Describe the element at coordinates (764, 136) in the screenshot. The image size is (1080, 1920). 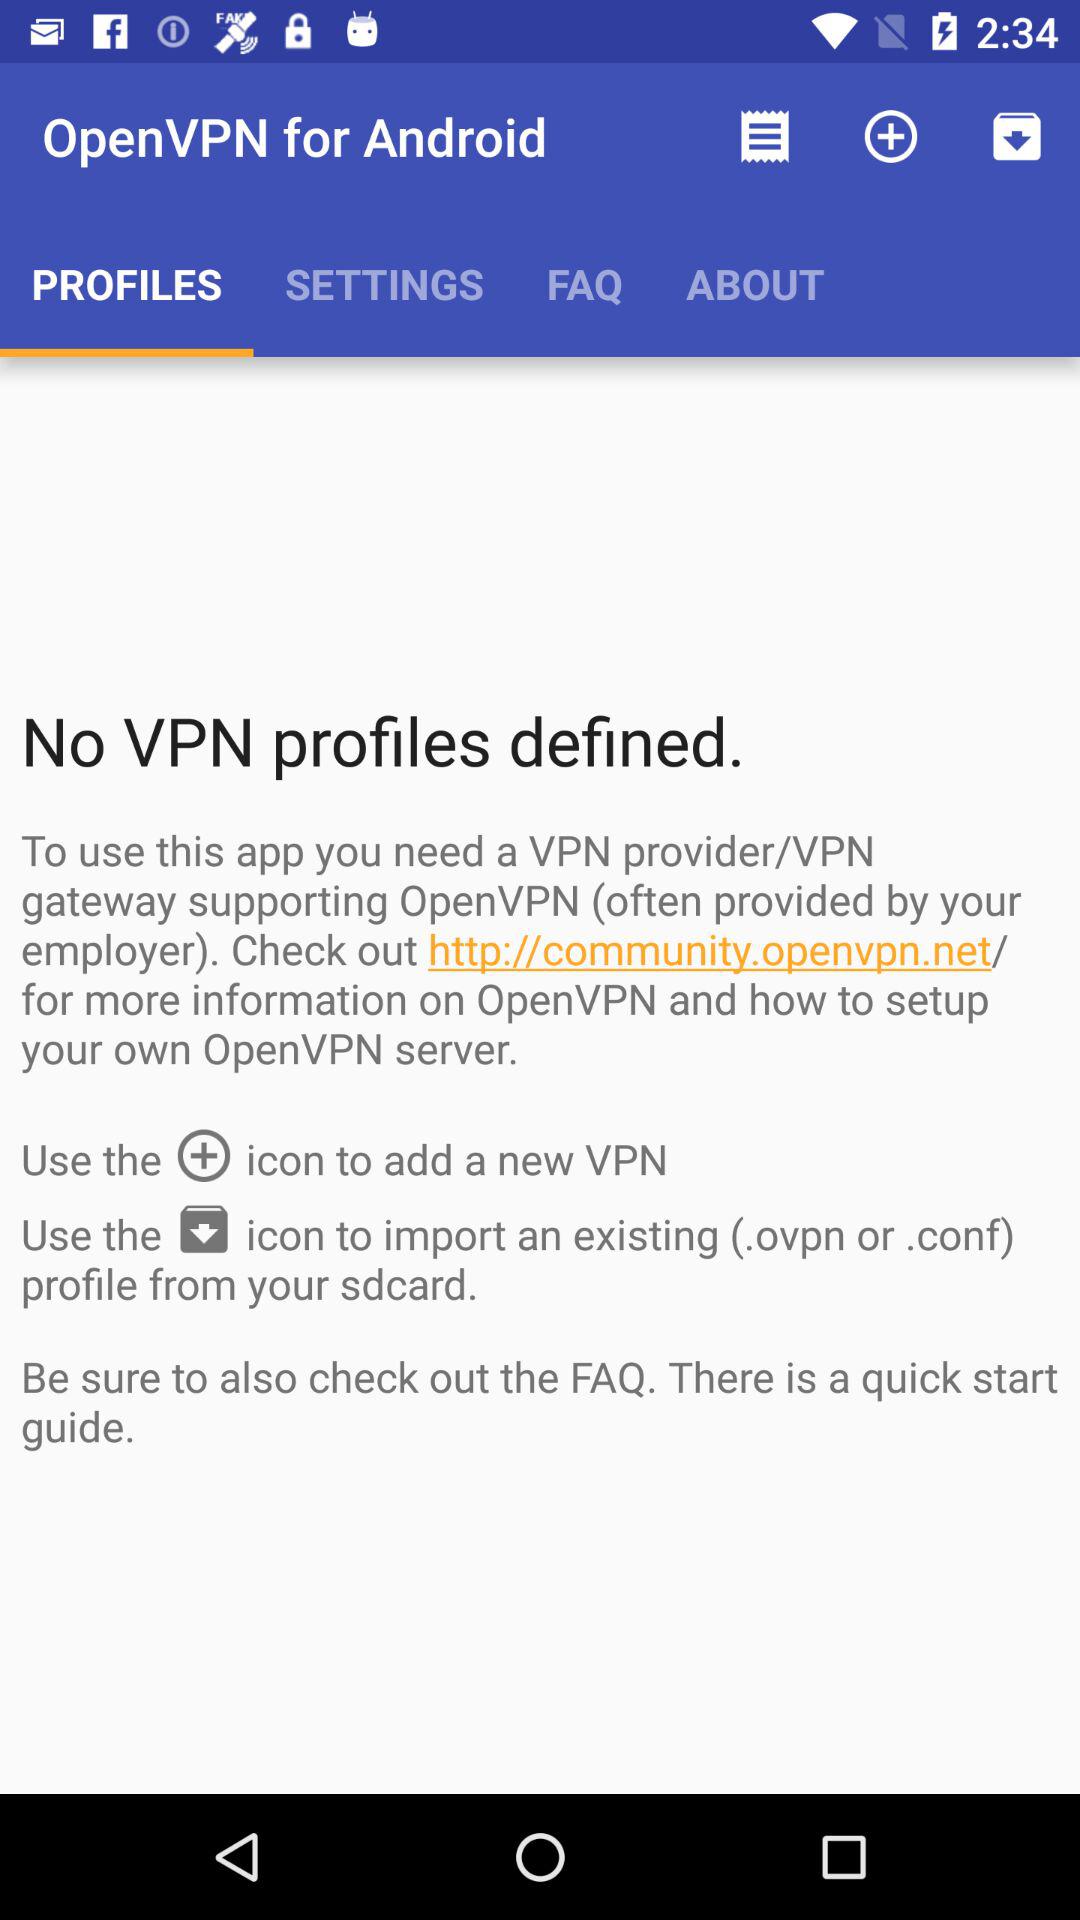
I see `tap the item above the about app` at that location.